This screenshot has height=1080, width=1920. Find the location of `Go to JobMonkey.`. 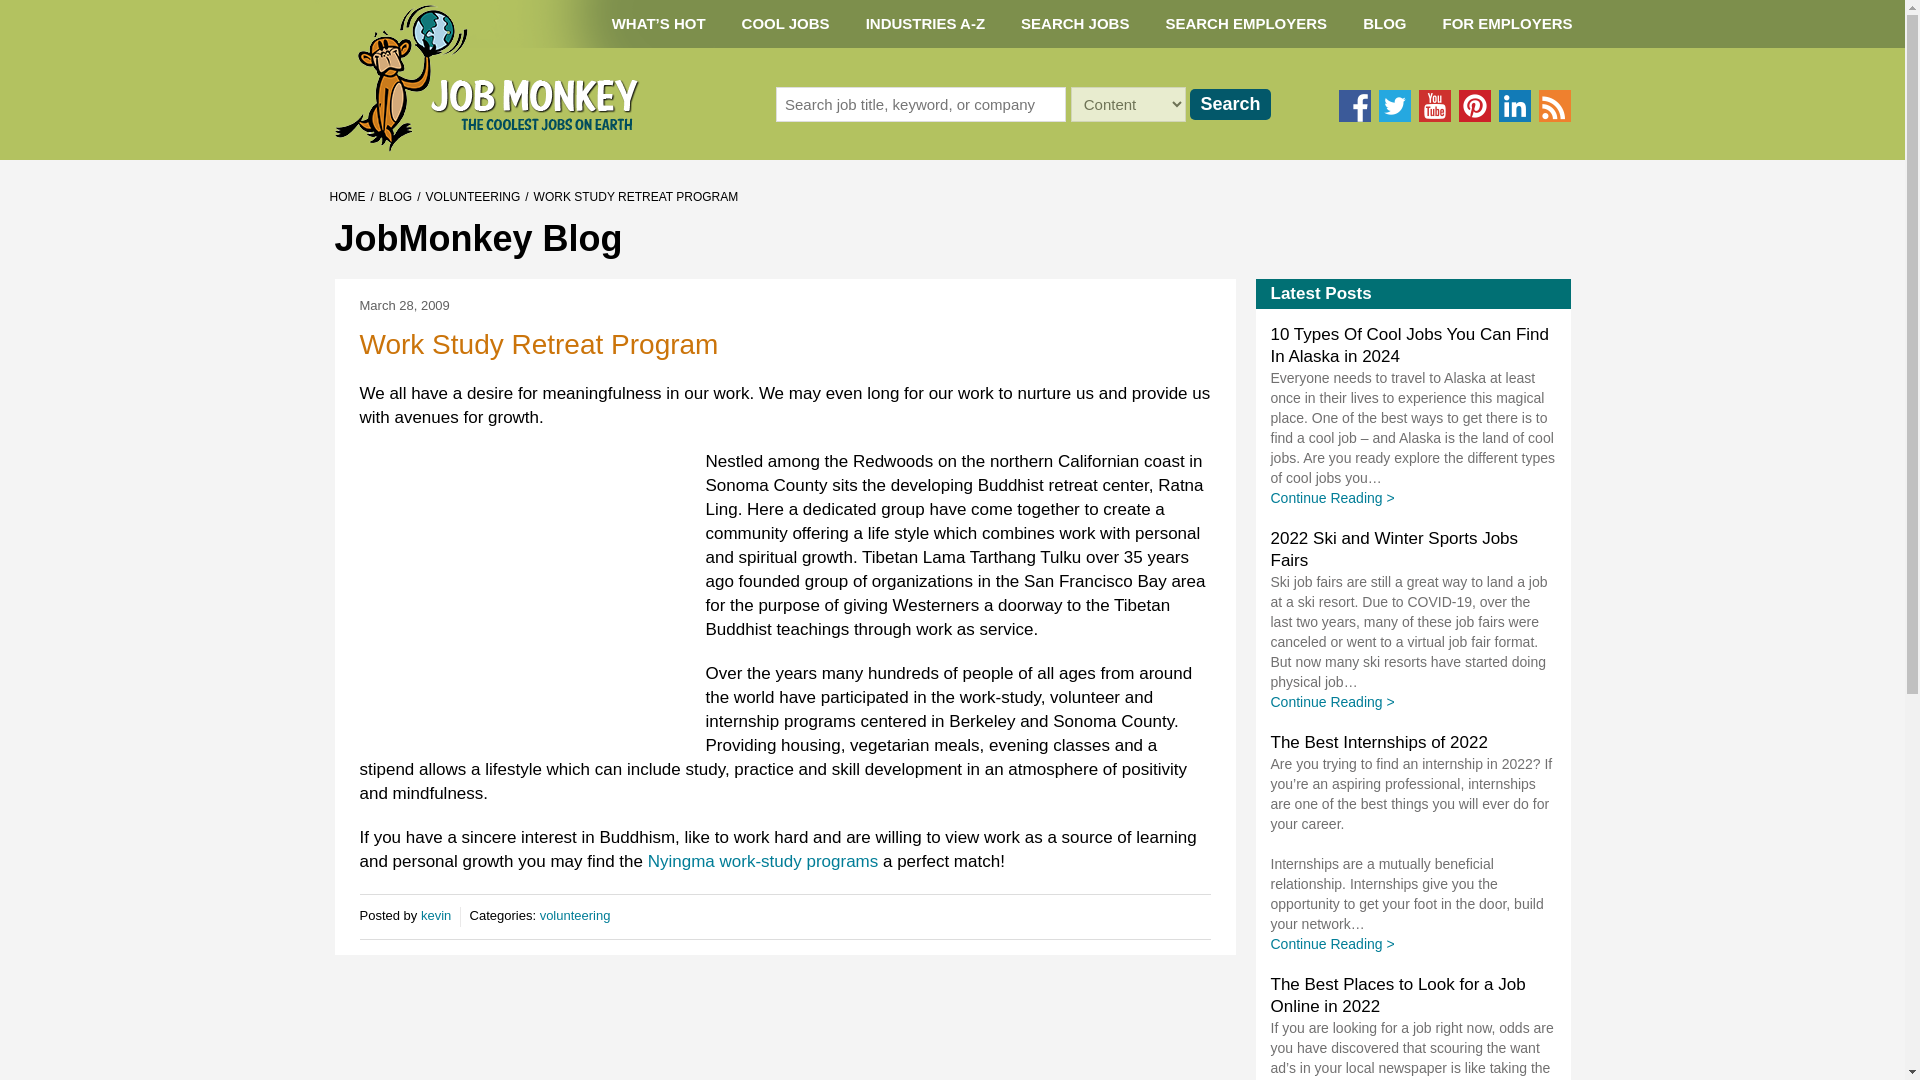

Go to JobMonkey. is located at coordinates (348, 197).